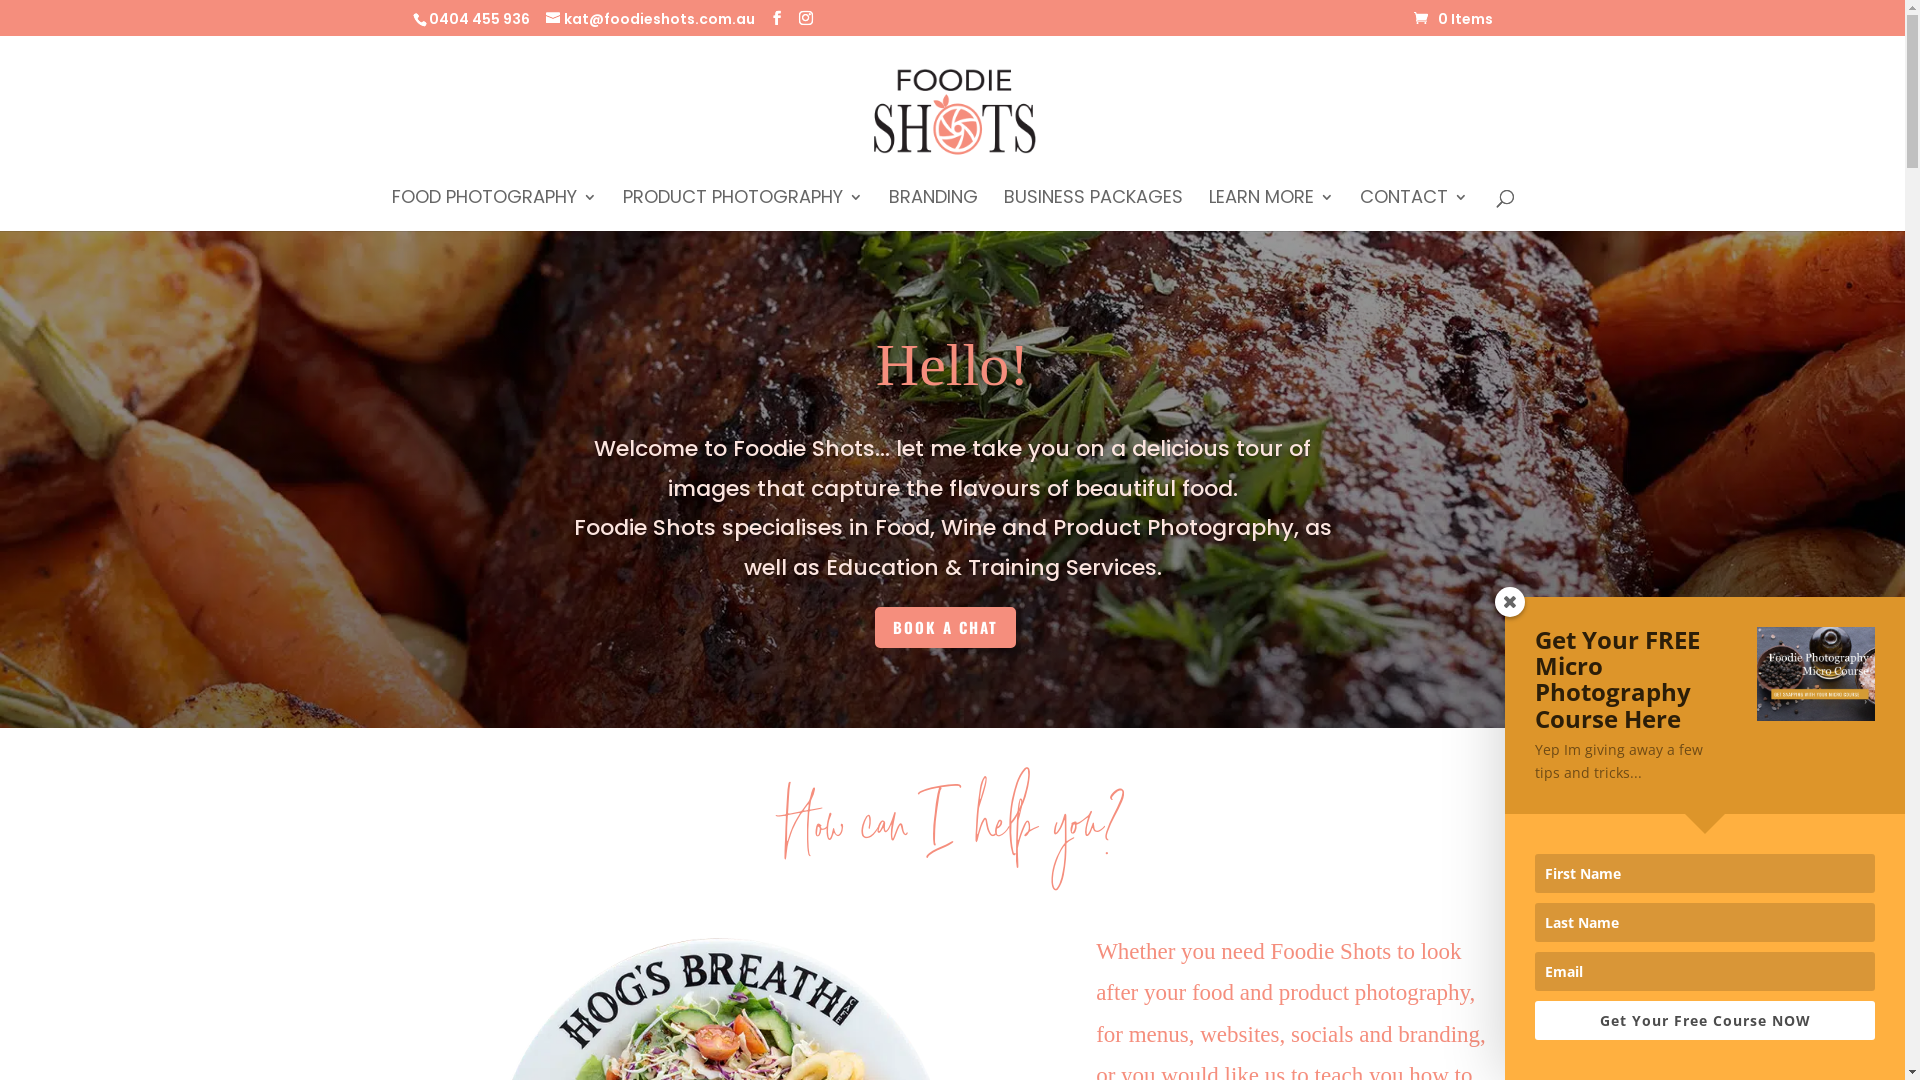 The image size is (1920, 1080). What do you see at coordinates (742, 210) in the screenshot?
I see `PRODUCT PHOTOGRAPHY` at bounding box center [742, 210].